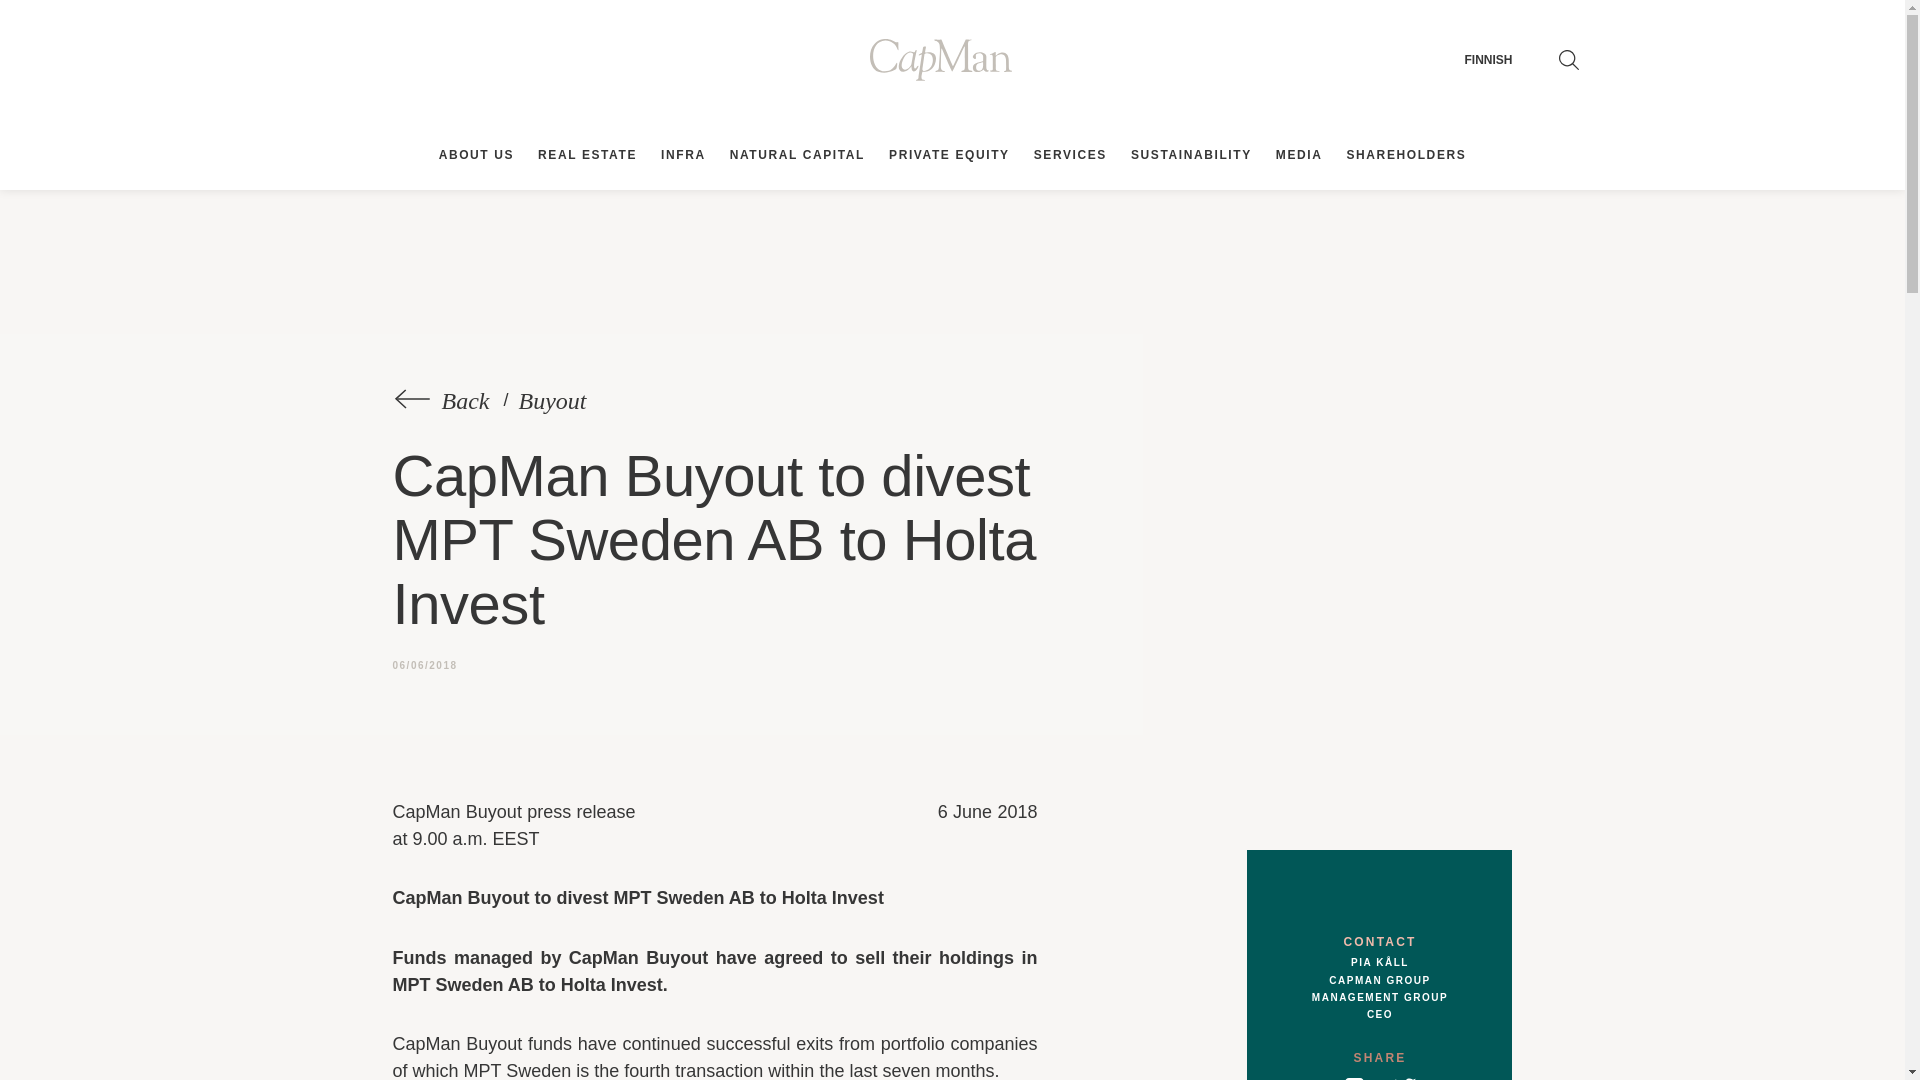 This screenshot has height=1080, width=1920. What do you see at coordinates (1488, 60) in the screenshot?
I see `FINNISH` at bounding box center [1488, 60].